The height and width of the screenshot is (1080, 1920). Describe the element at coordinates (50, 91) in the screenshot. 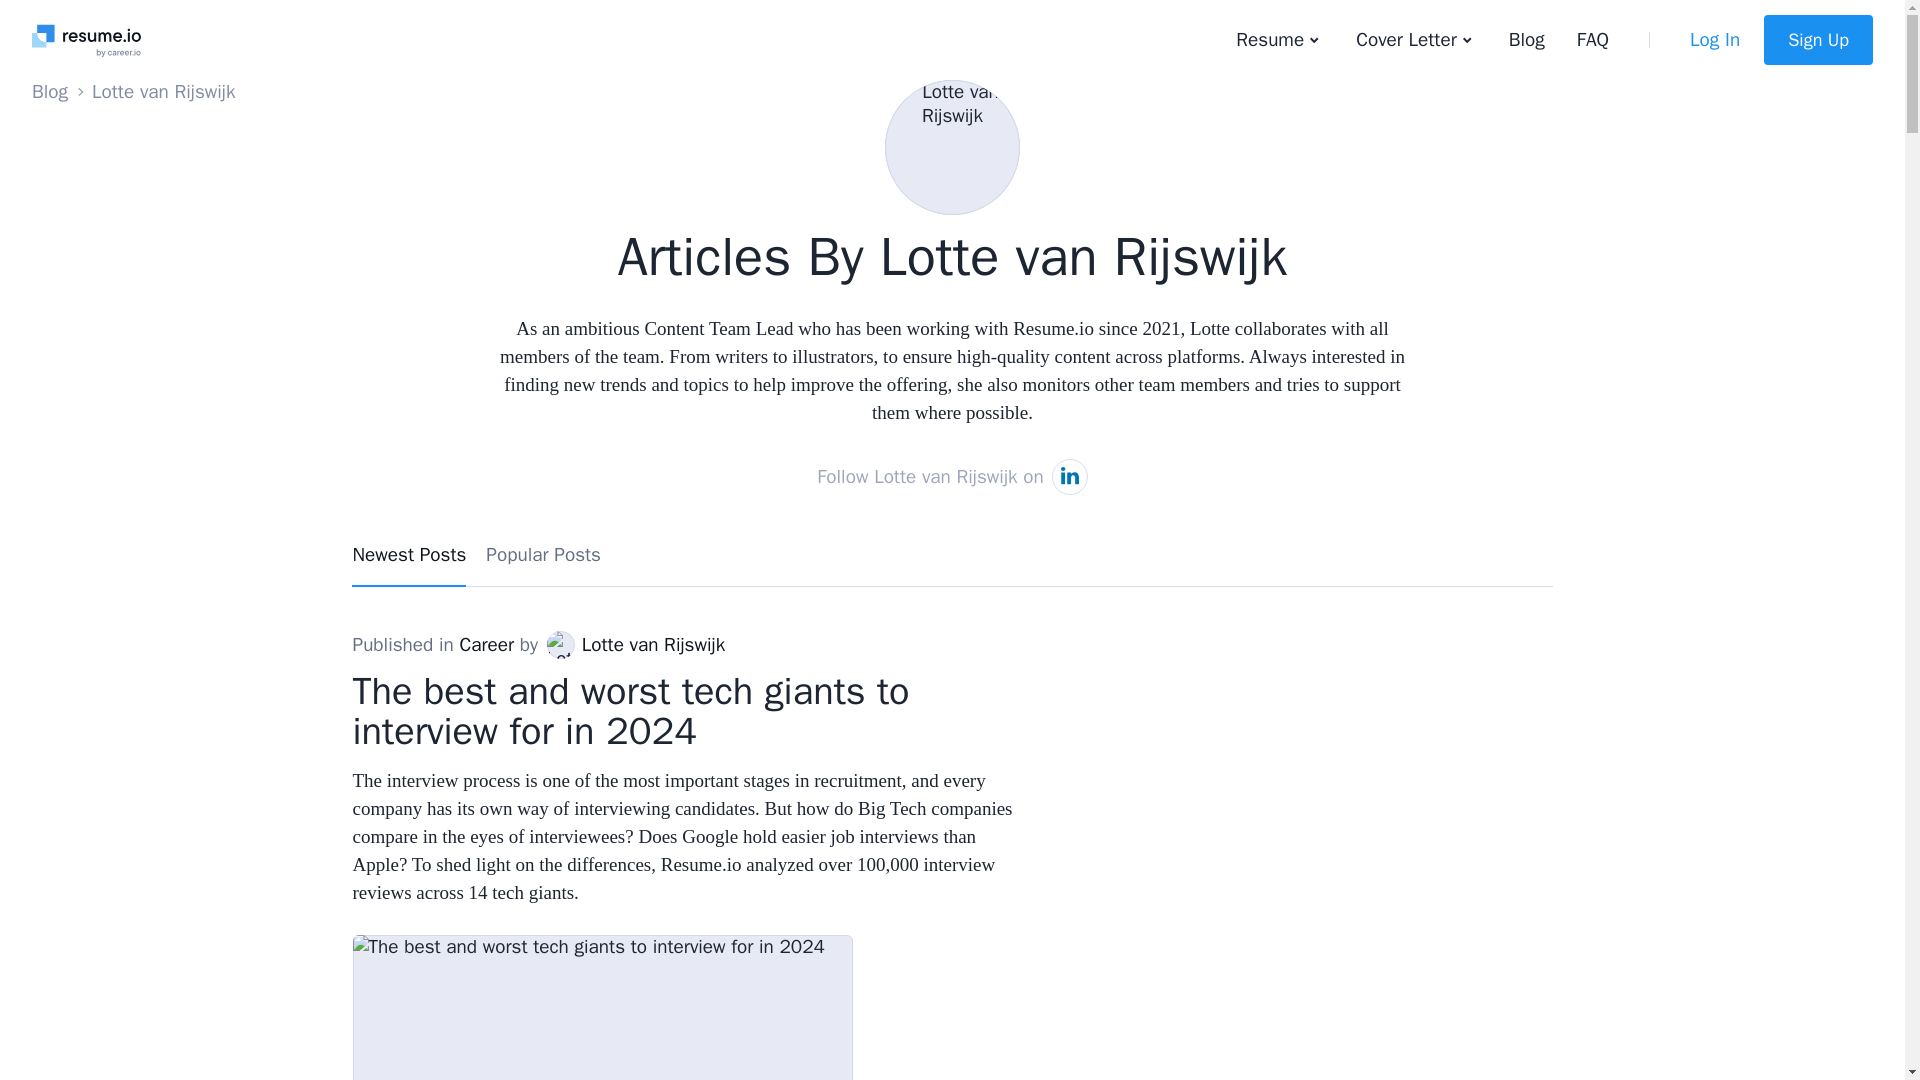

I see `Blog` at that location.